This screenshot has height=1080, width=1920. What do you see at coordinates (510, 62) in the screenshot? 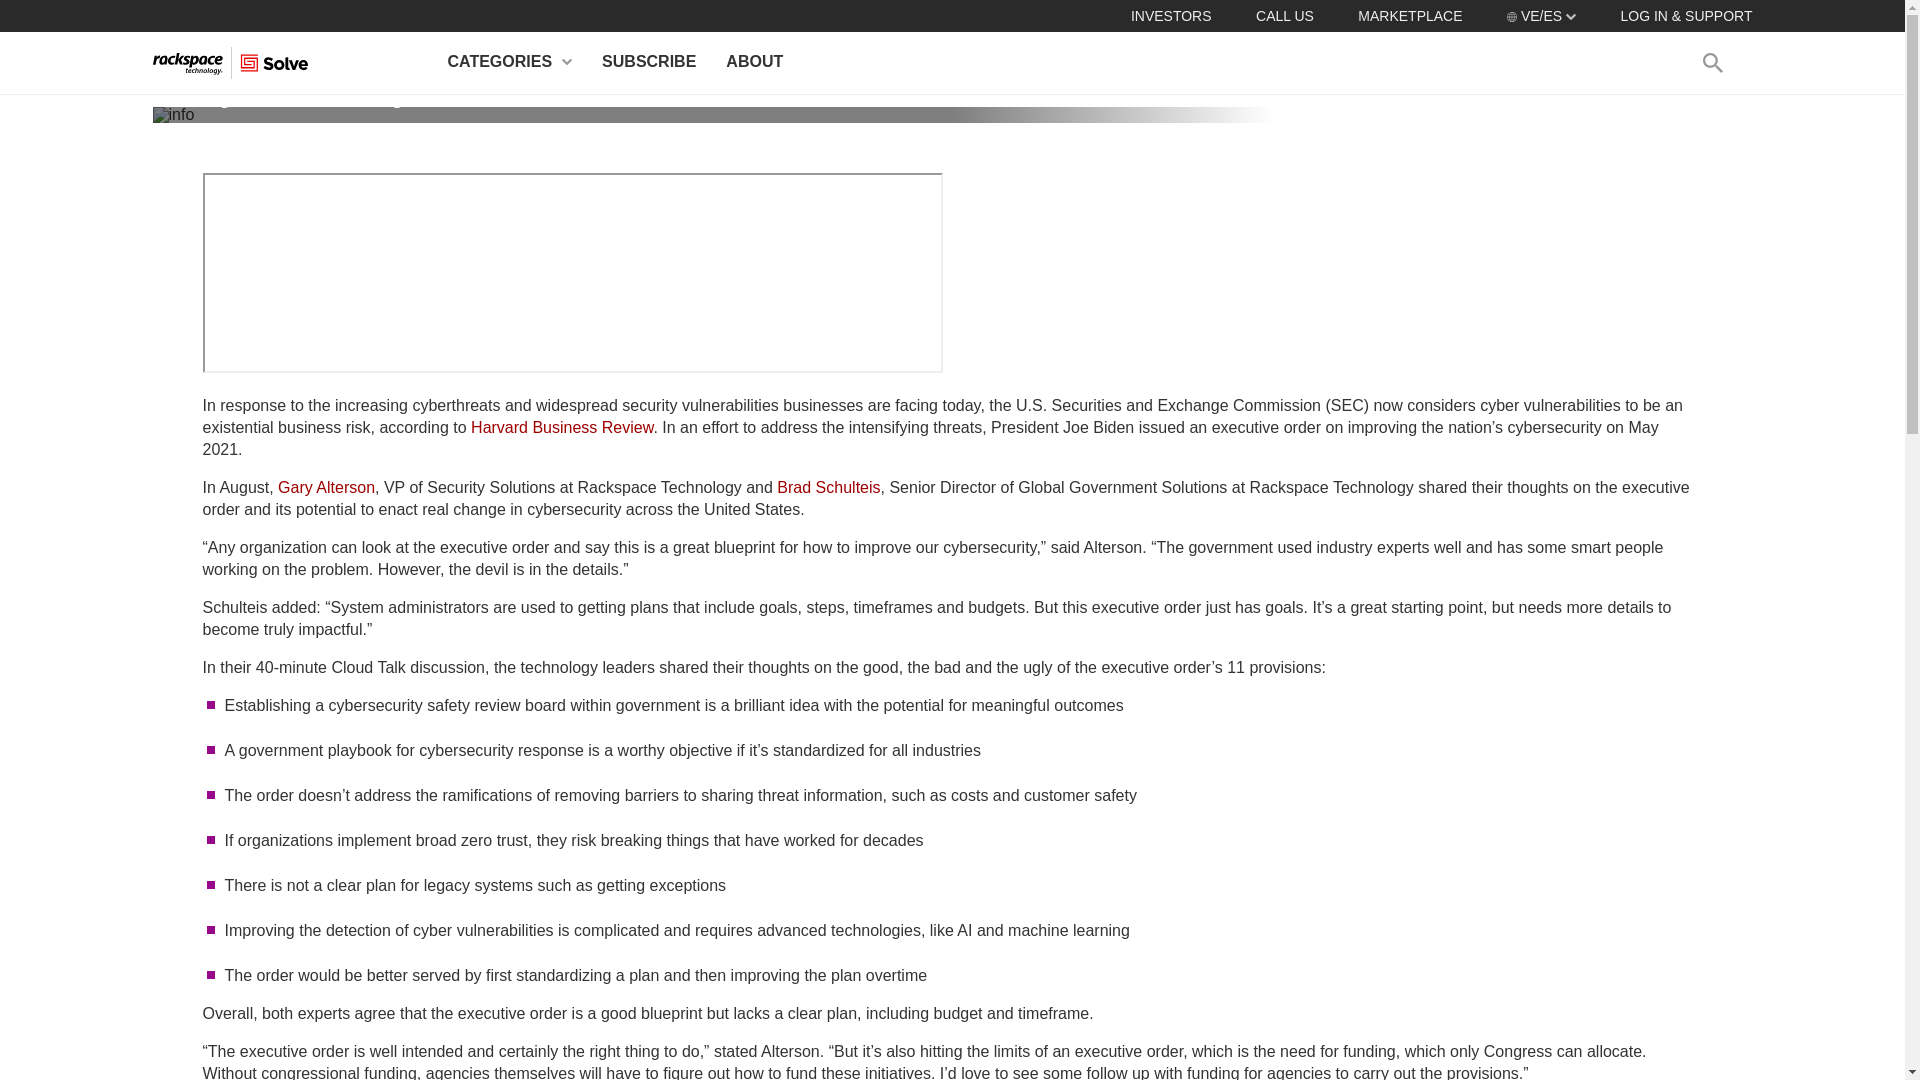
I see `CATEGORIES` at bounding box center [510, 62].